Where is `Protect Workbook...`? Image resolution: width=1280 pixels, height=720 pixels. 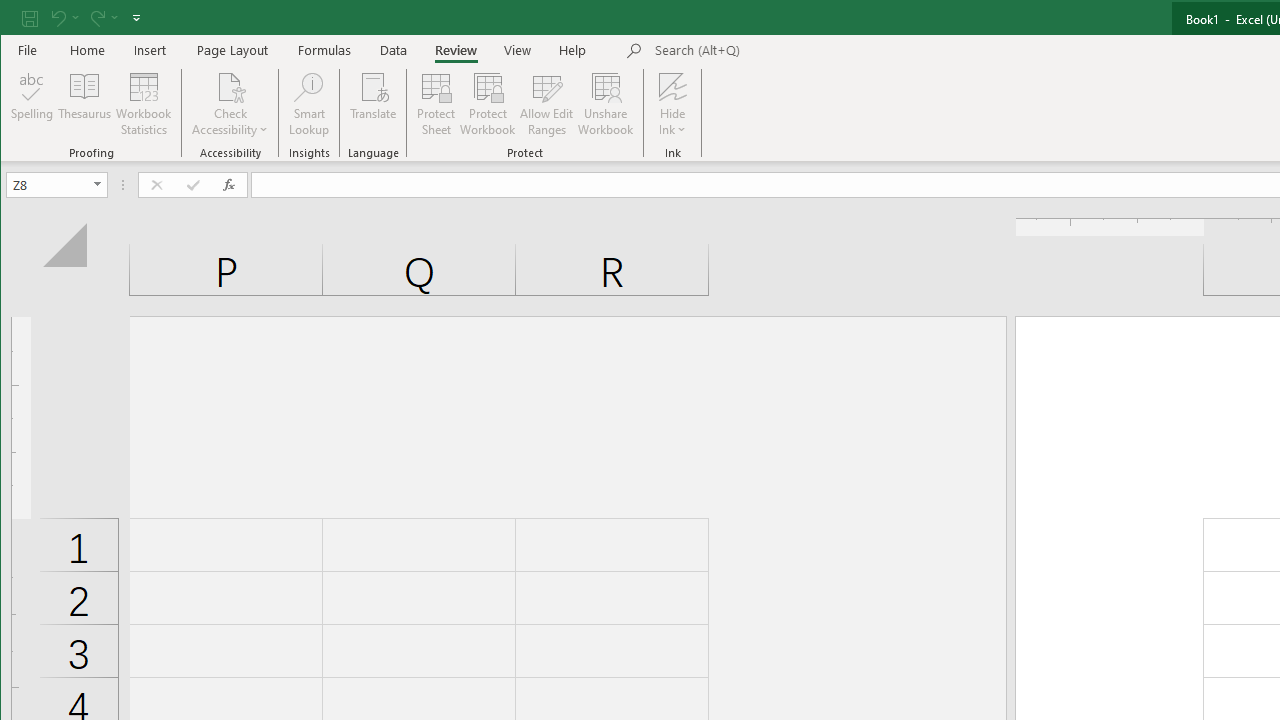 Protect Workbook... is located at coordinates (488, 104).